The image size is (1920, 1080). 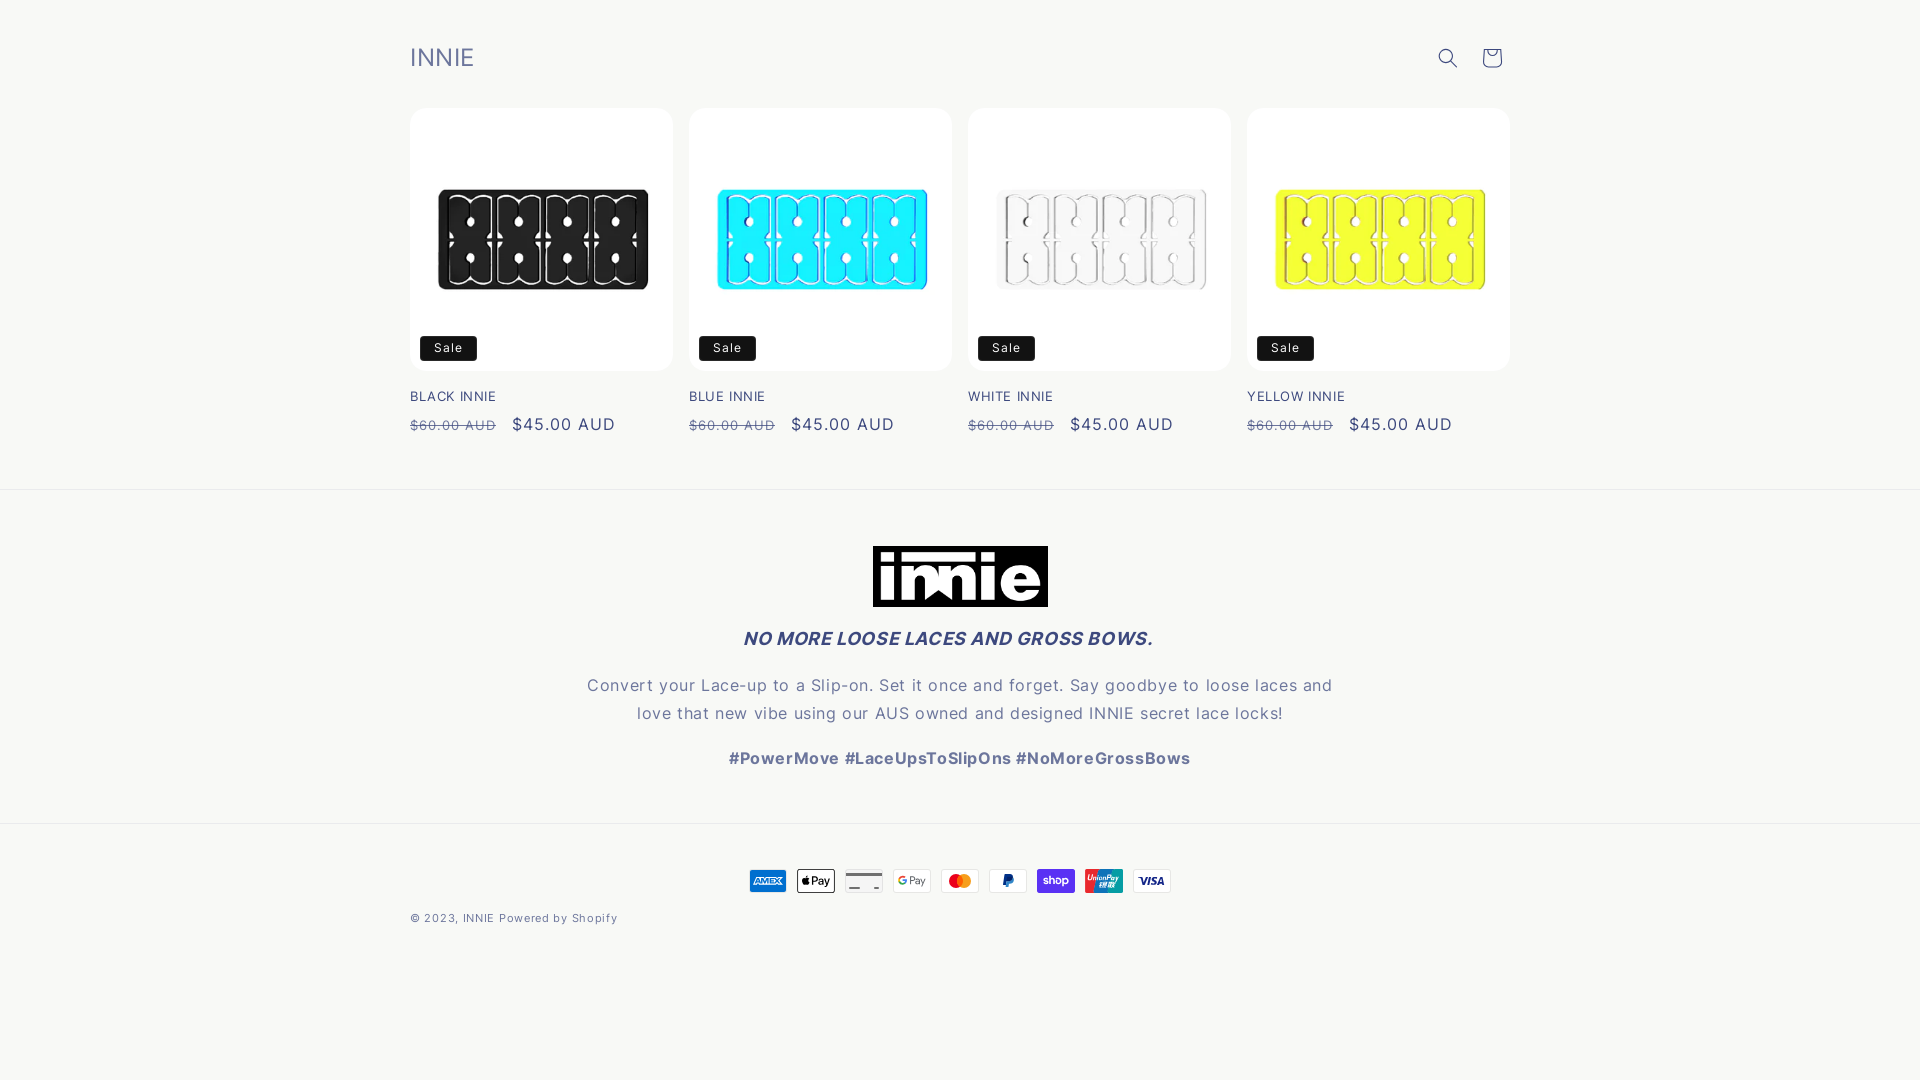 I want to click on INNIE, so click(x=480, y=918).